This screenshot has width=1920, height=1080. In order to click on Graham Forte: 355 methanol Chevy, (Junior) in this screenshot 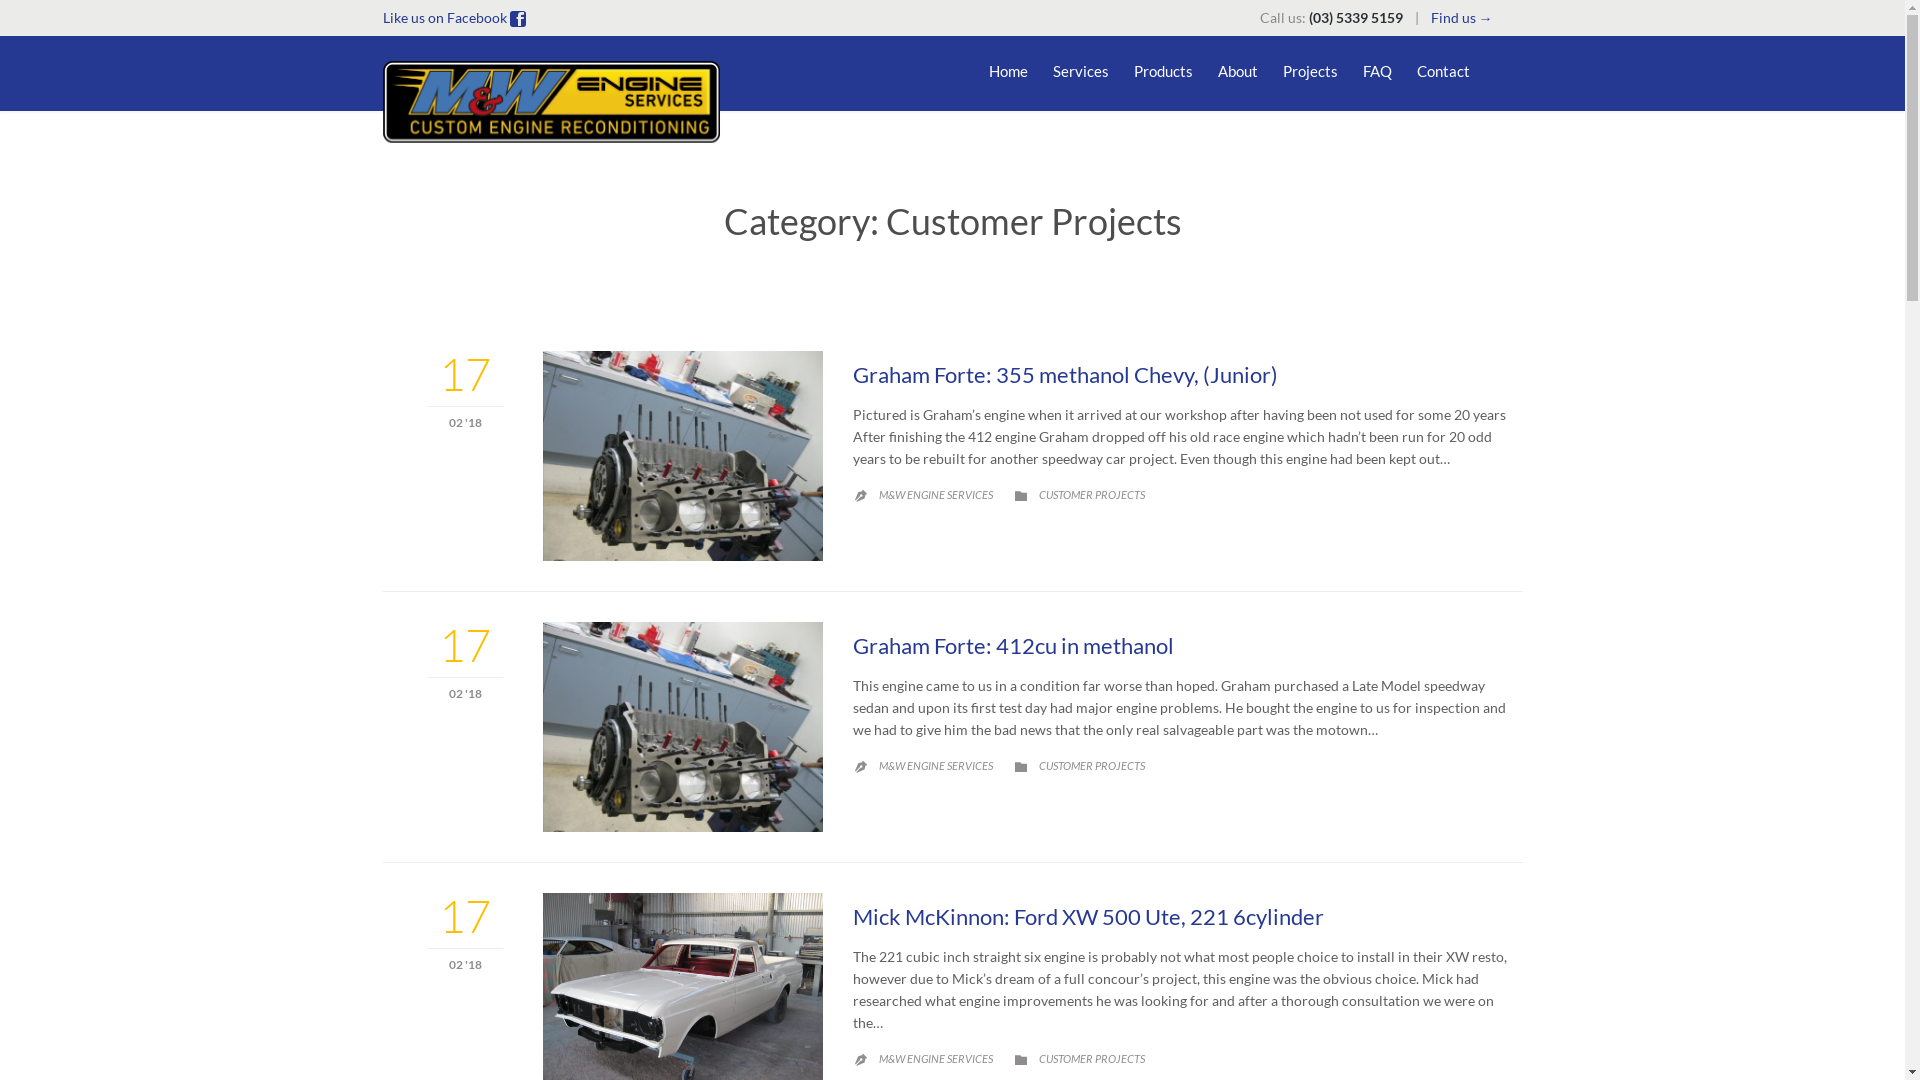, I will do `click(1064, 374)`.